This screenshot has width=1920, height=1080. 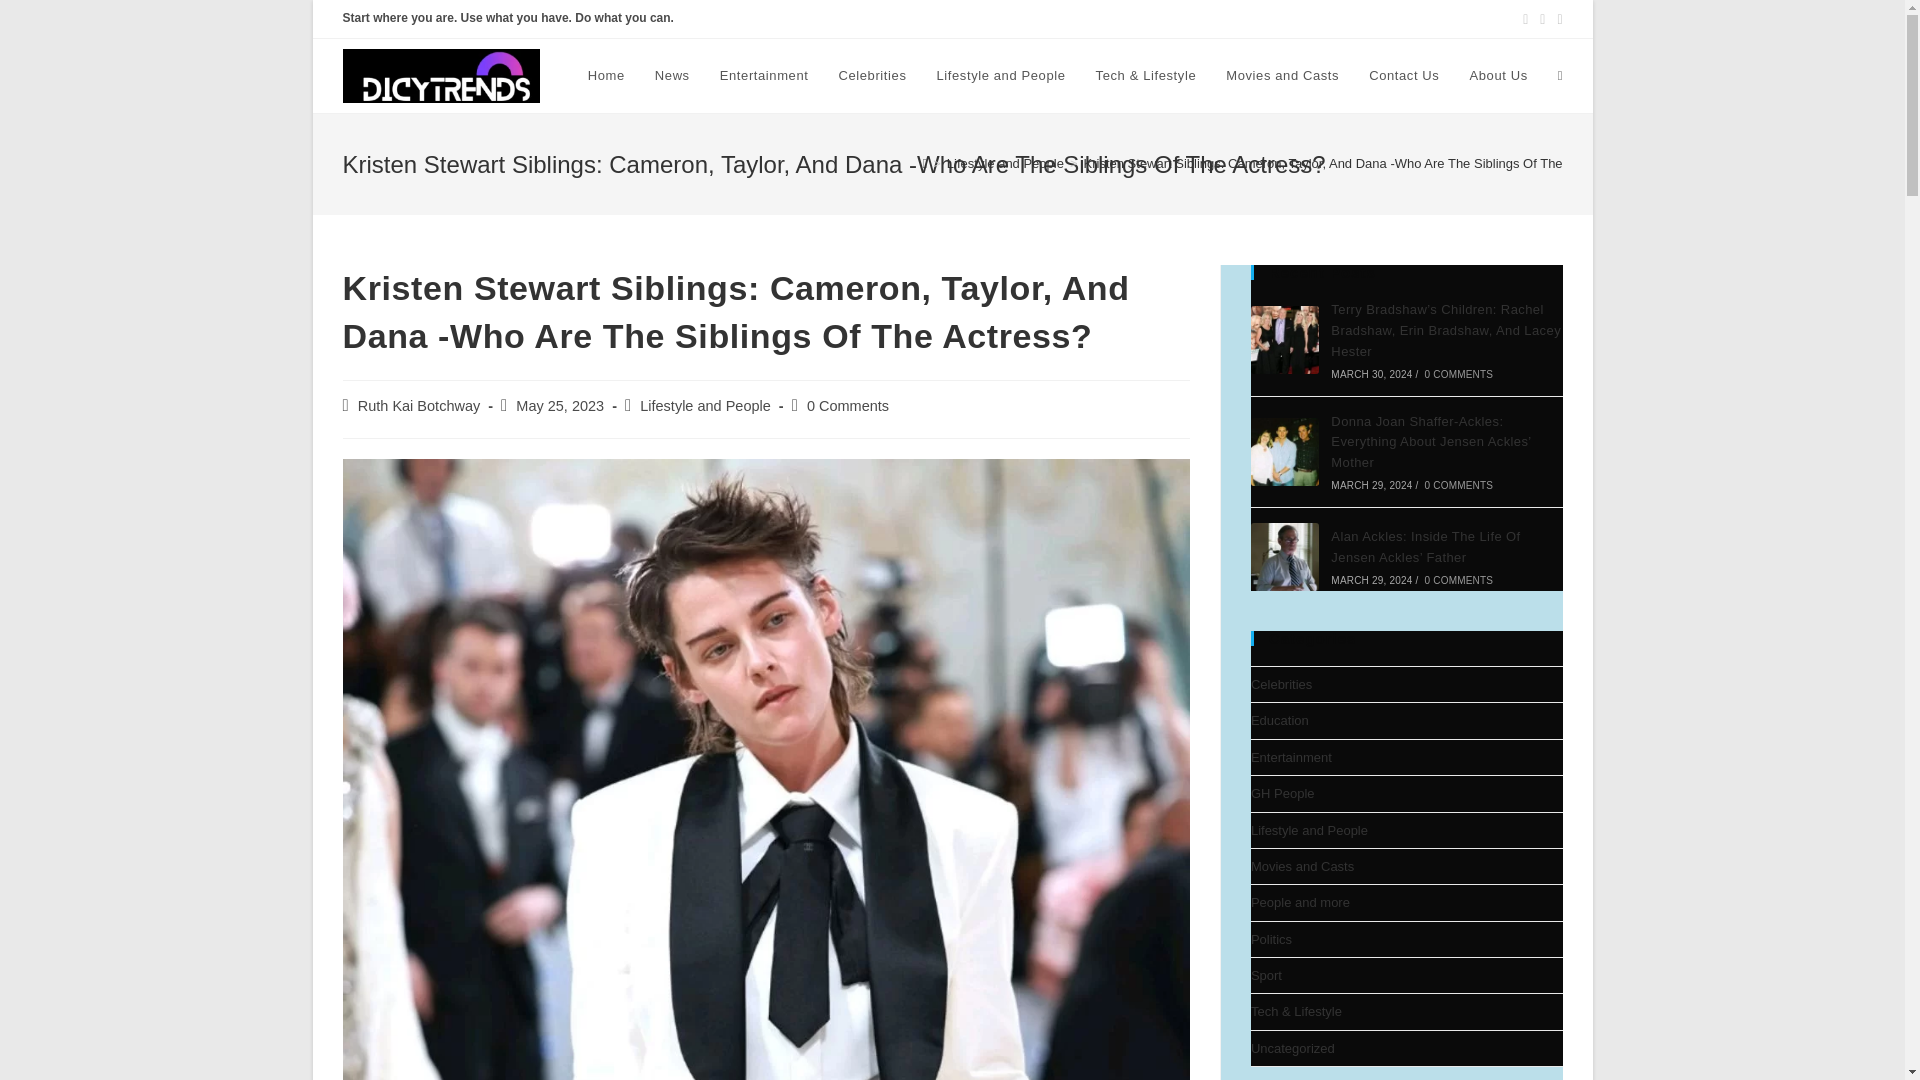 I want to click on Movies and Casts, so click(x=1282, y=76).